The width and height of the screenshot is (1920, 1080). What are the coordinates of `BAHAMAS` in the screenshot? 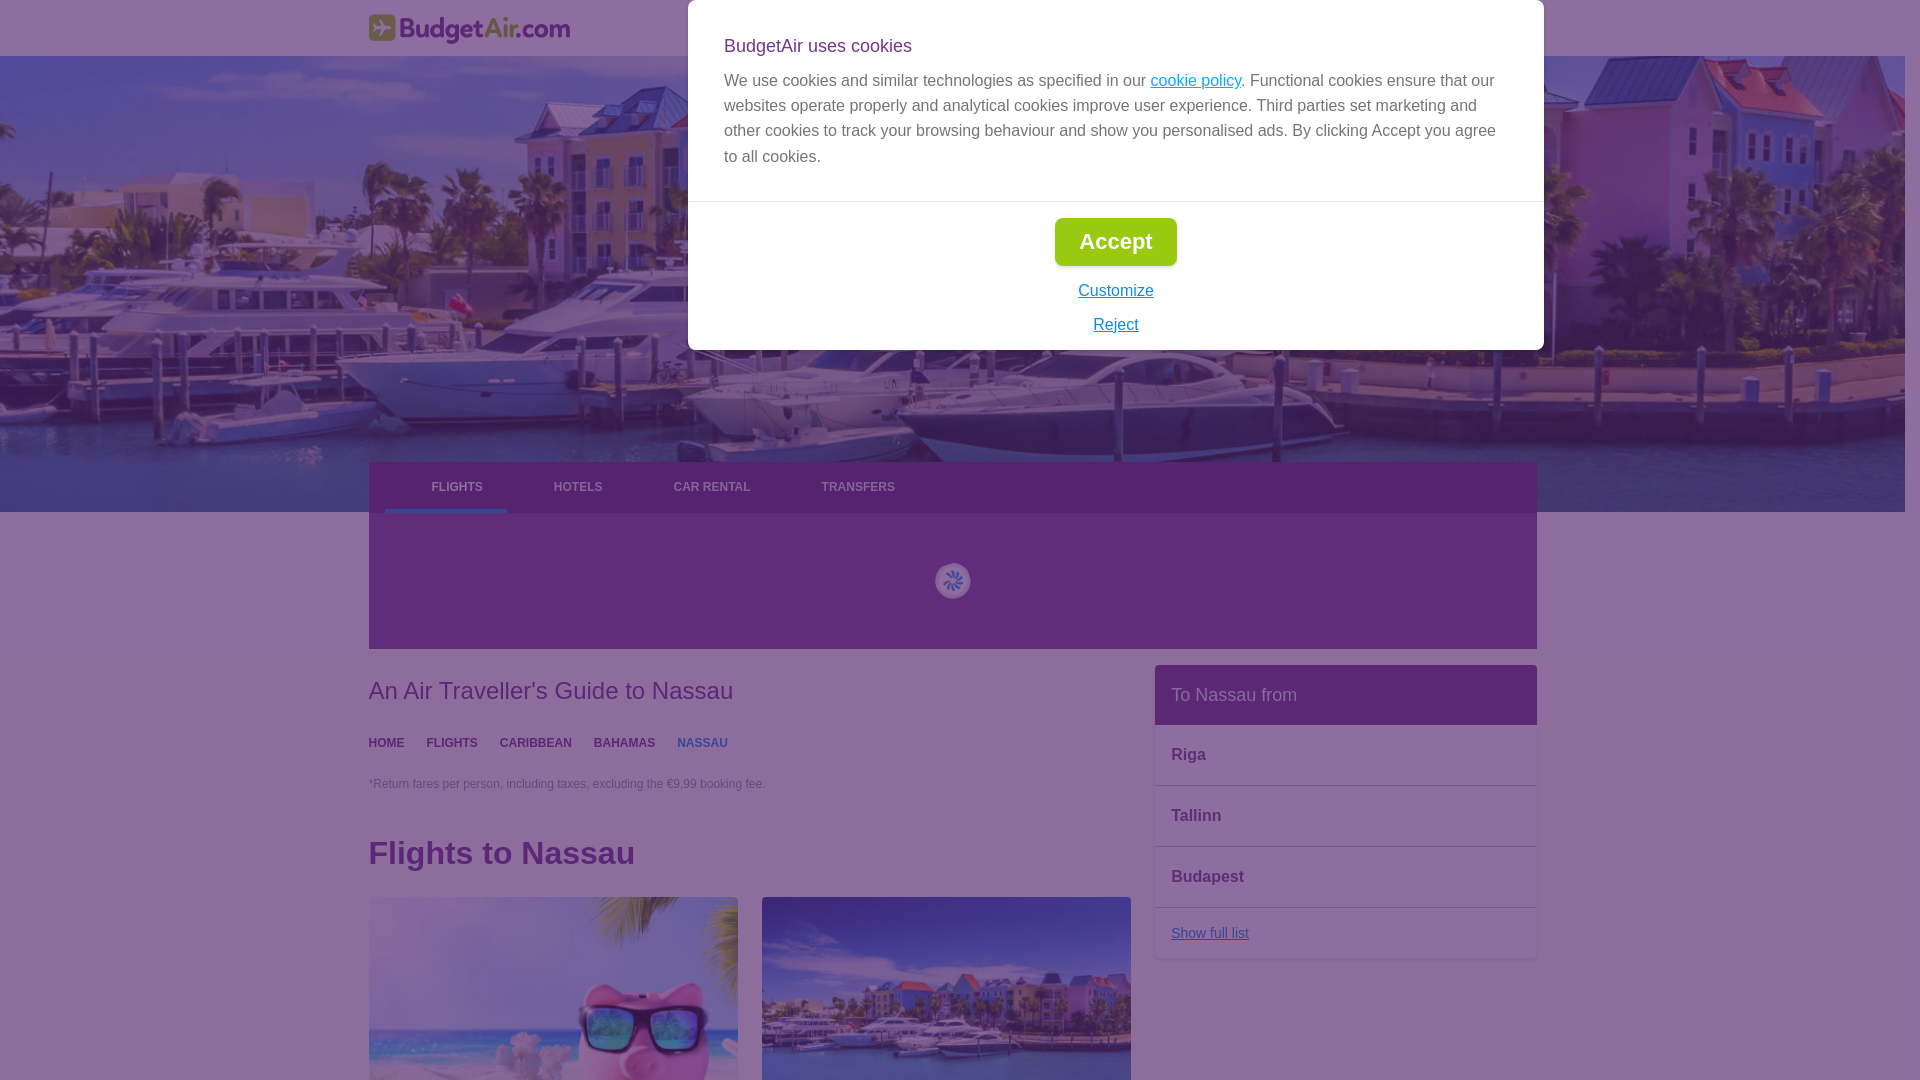 It's located at (624, 741).